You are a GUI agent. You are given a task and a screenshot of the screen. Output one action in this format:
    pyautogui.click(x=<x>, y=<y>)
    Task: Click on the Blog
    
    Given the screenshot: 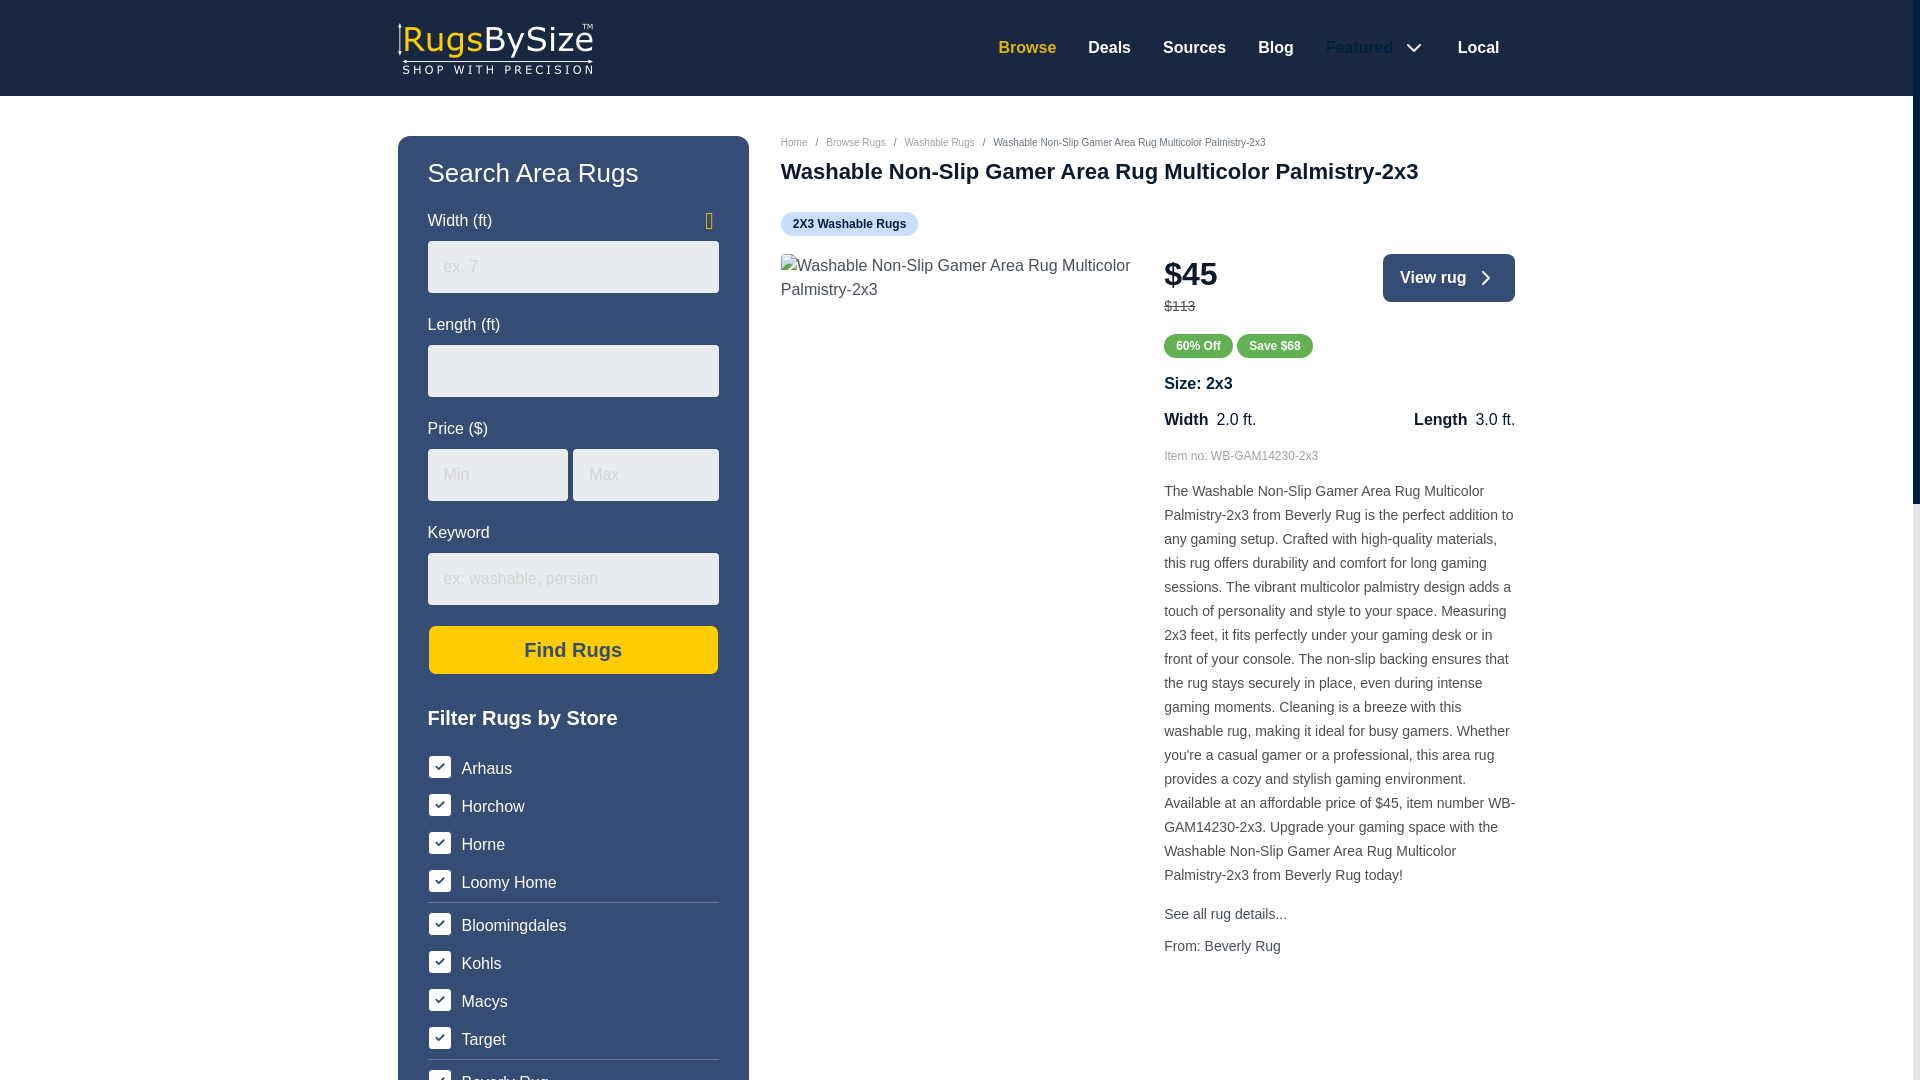 What is the action you would take?
    pyautogui.click(x=1276, y=47)
    